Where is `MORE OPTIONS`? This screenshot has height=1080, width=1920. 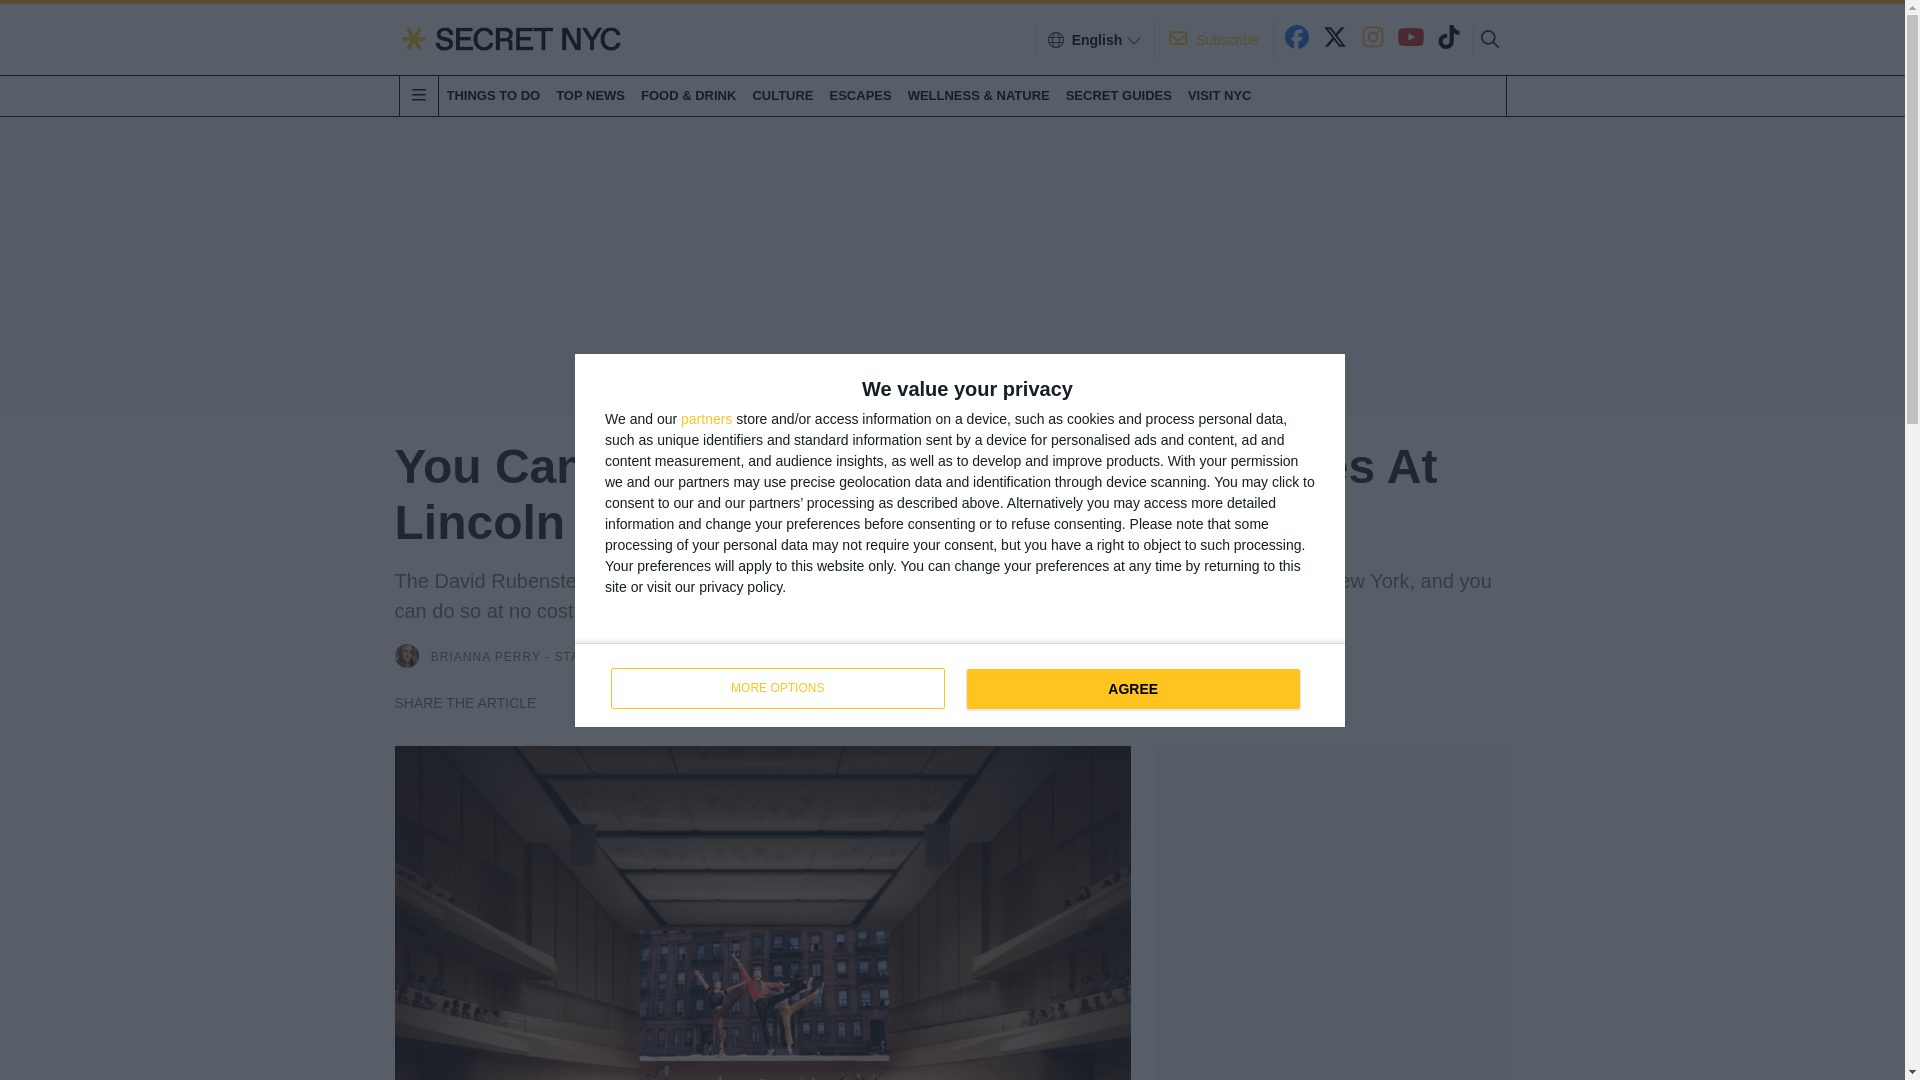
MORE OPTIONS is located at coordinates (777, 688).